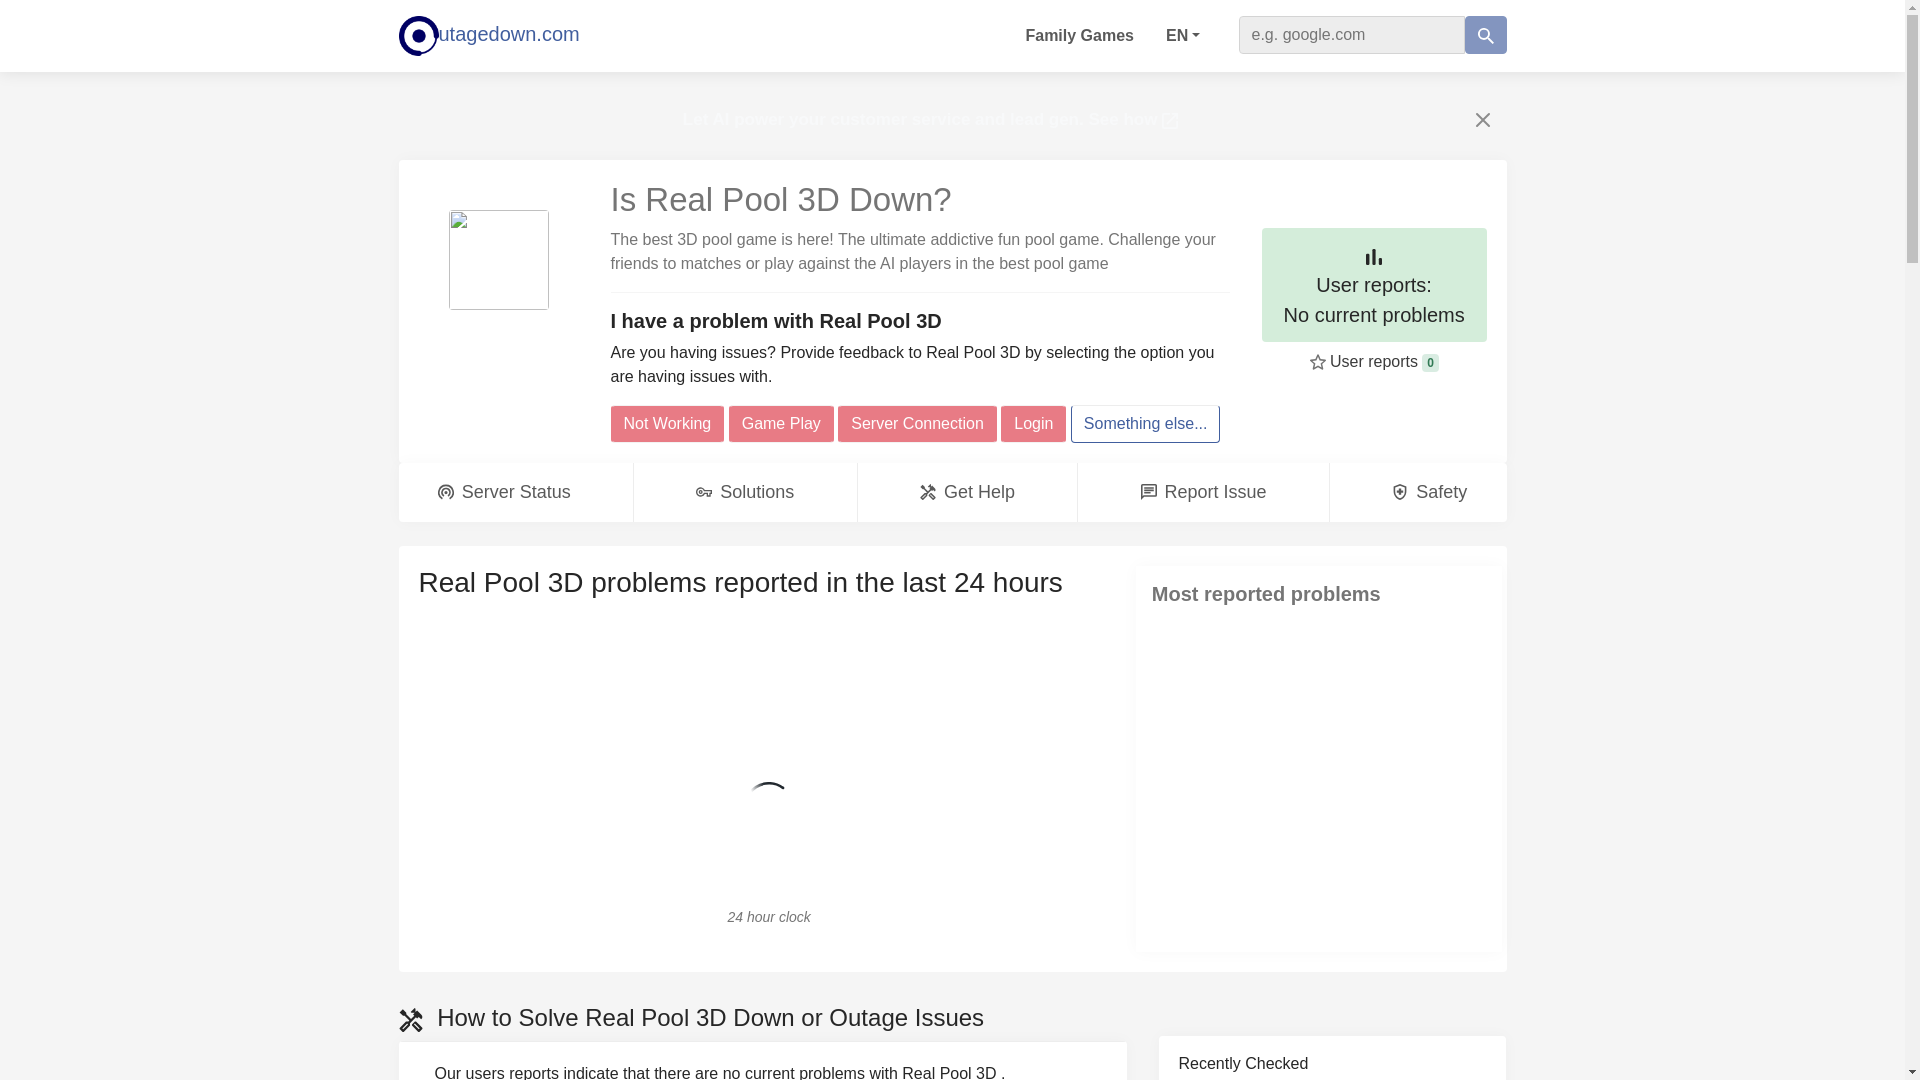 Image resolution: width=1920 pixels, height=1080 pixels. What do you see at coordinates (1204, 492) in the screenshot?
I see `Report Issue` at bounding box center [1204, 492].